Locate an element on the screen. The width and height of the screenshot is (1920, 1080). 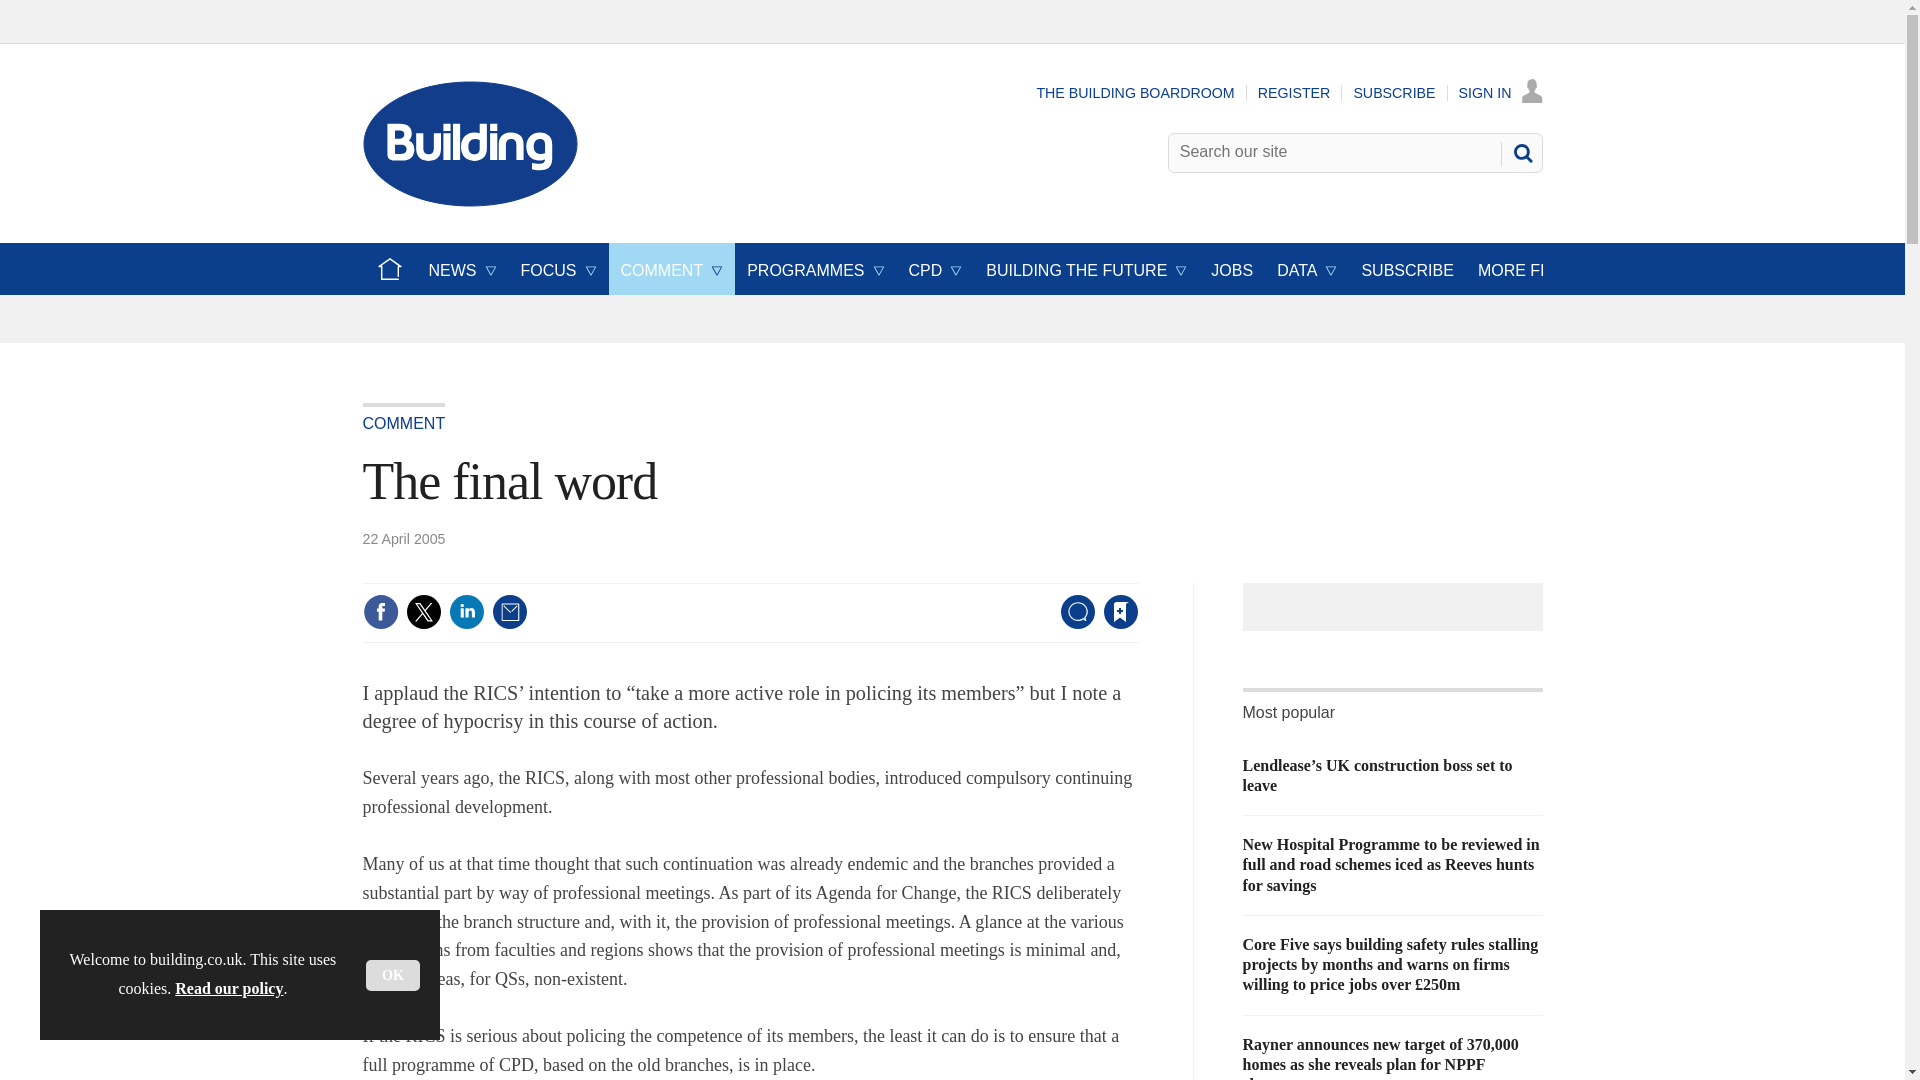
SUBSCRIBE is located at coordinates (1394, 93).